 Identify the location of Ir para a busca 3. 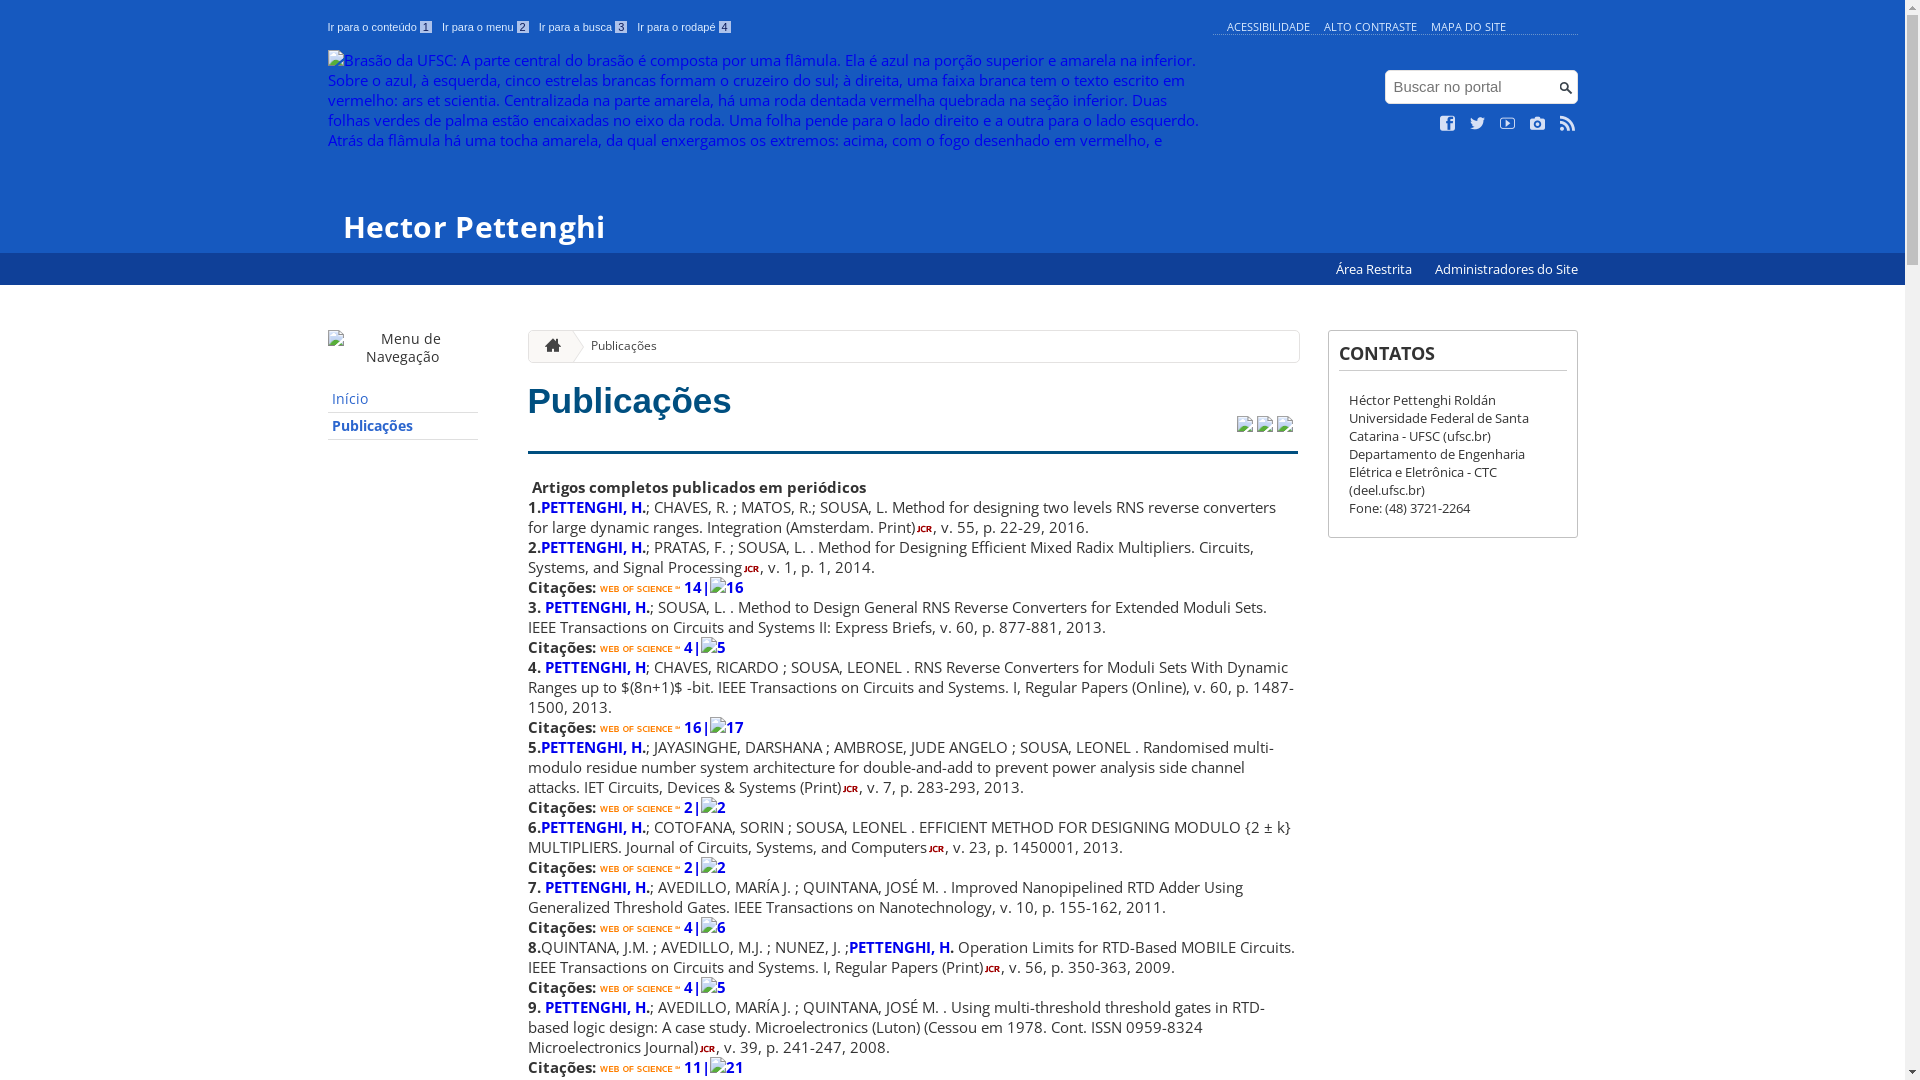
(584, 27).